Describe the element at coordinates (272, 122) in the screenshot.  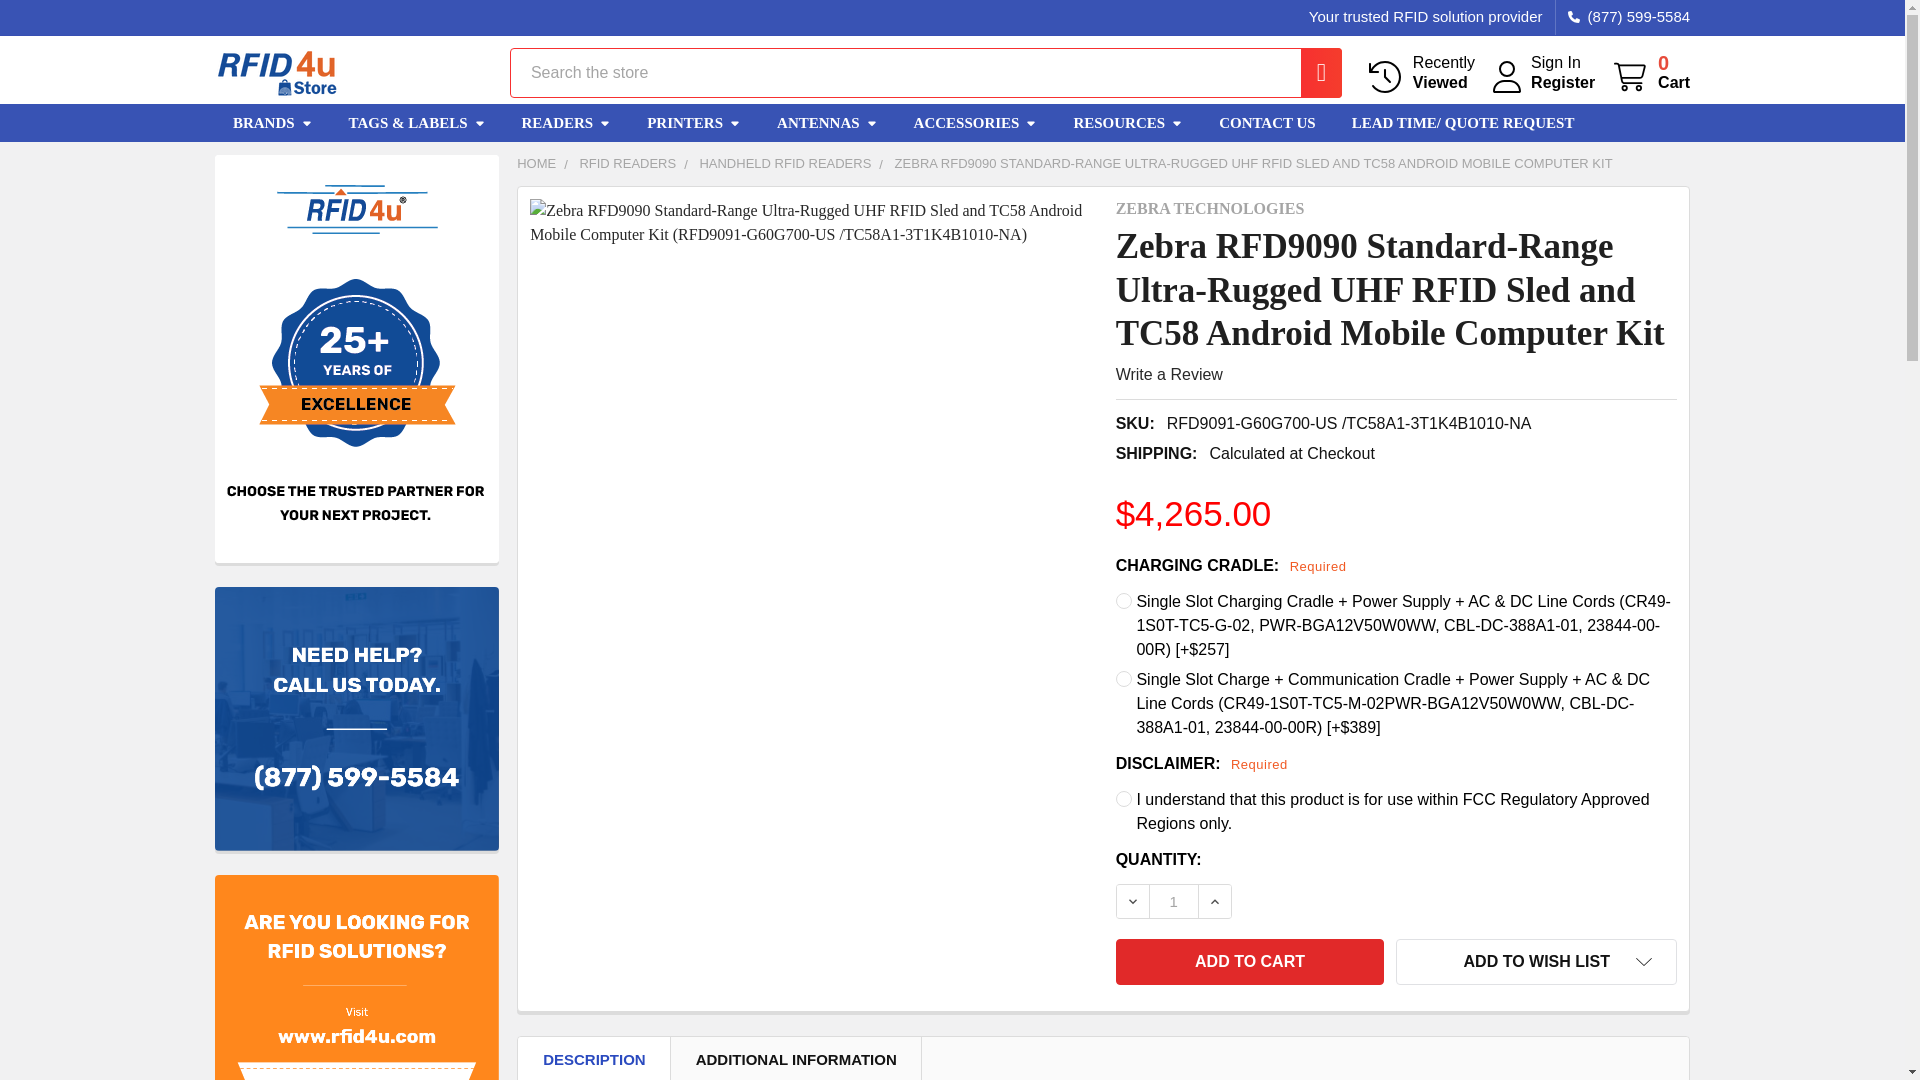
I see `BRANDS` at that location.